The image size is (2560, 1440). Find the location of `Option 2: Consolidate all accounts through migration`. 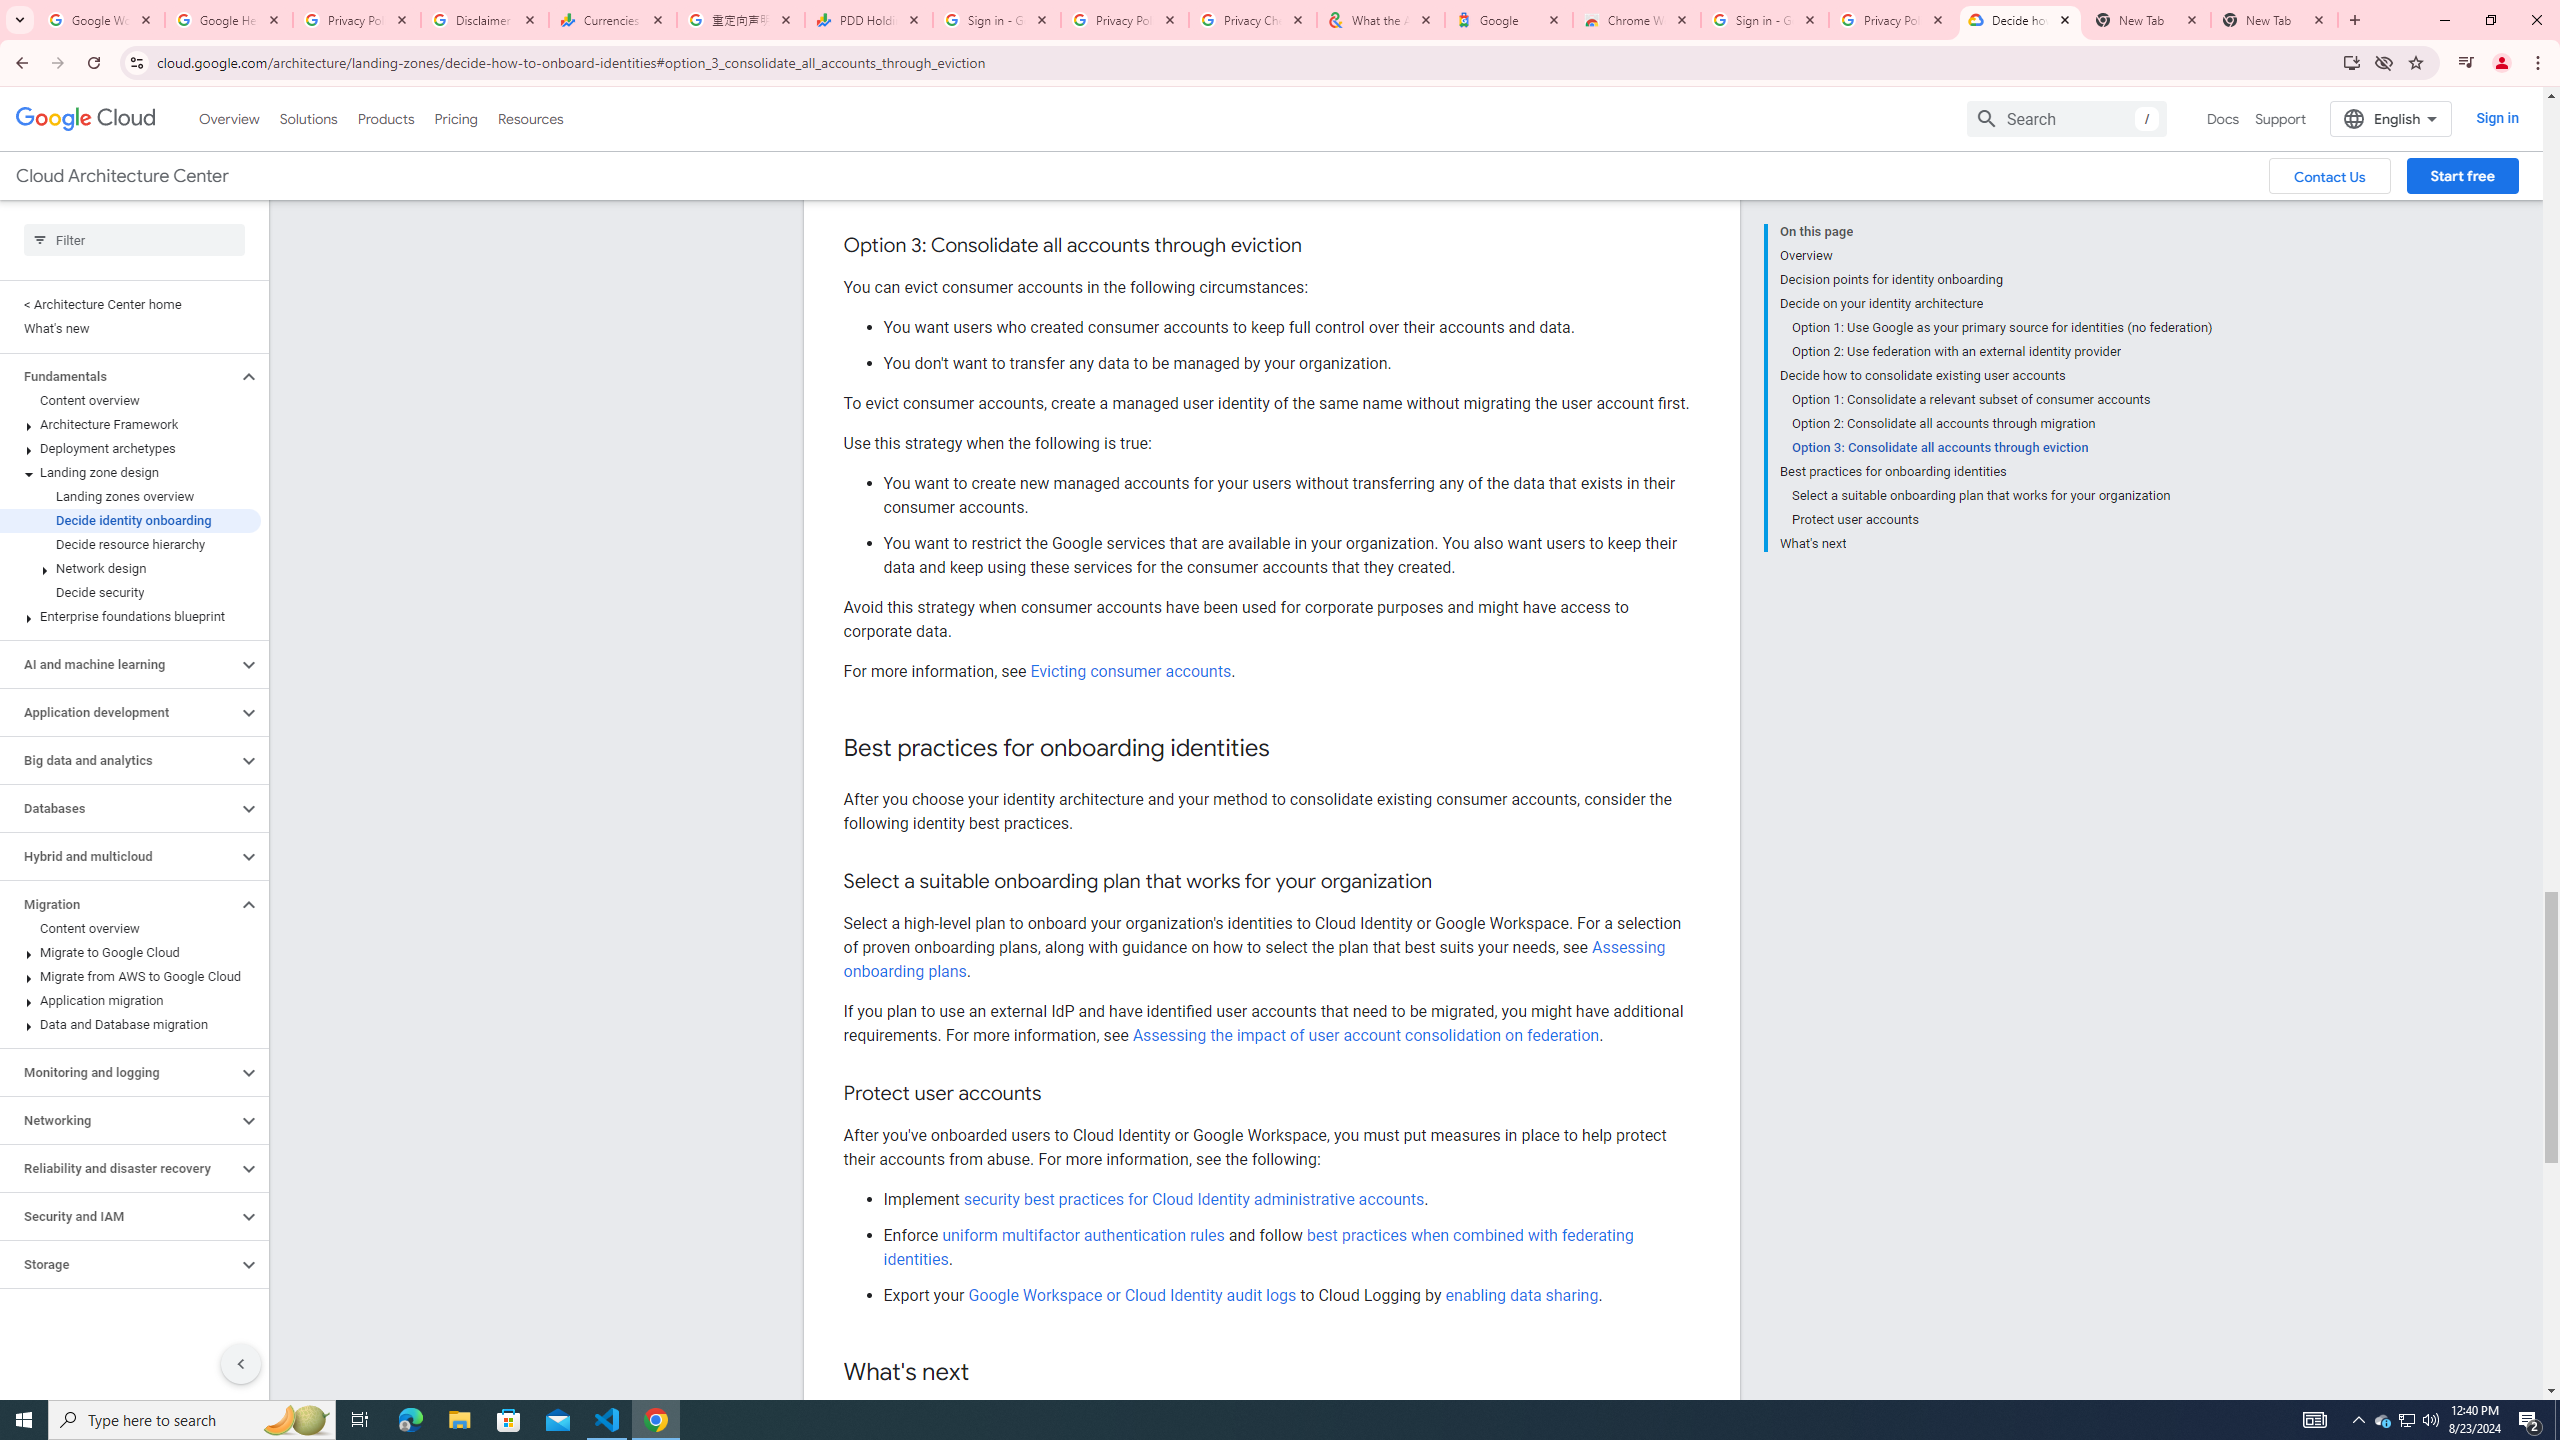

Option 2: Consolidate all accounts through migration is located at coordinates (2002, 424).